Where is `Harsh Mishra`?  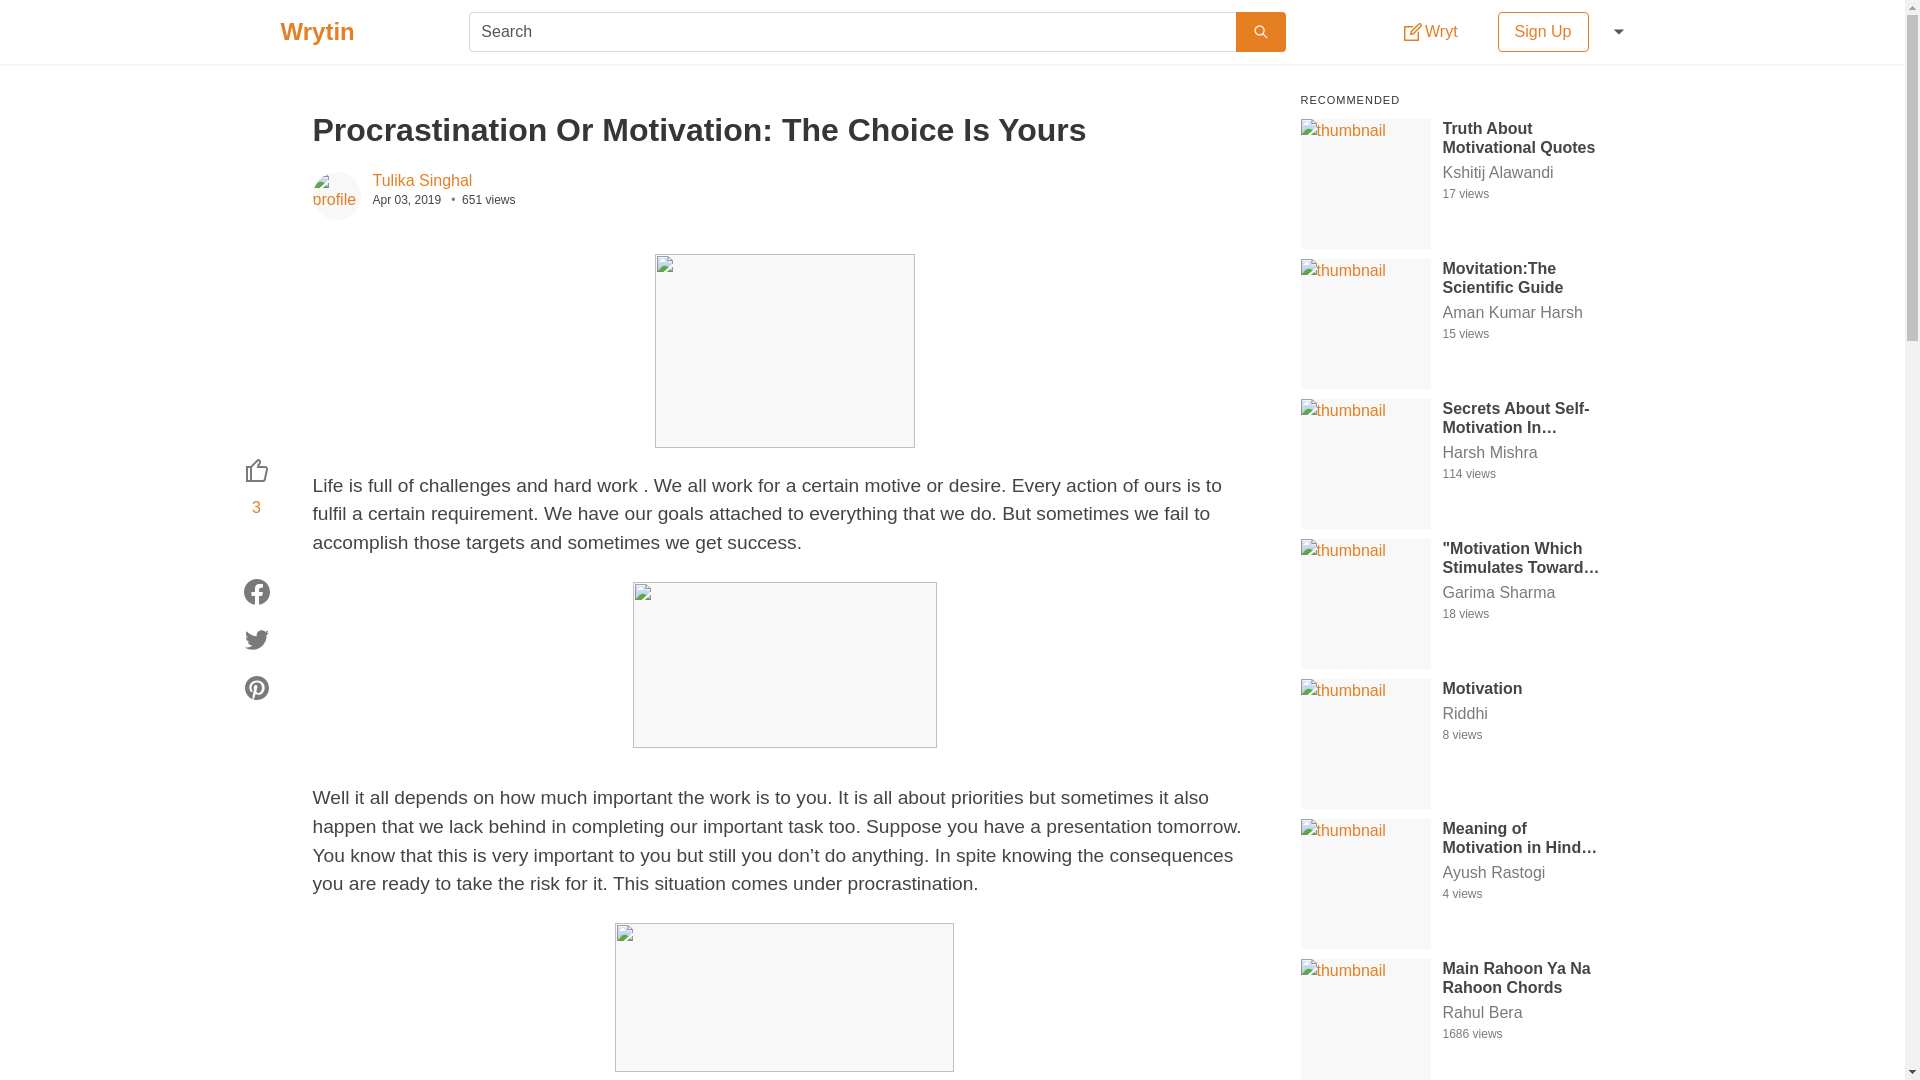
Harsh Mishra is located at coordinates (1520, 452).